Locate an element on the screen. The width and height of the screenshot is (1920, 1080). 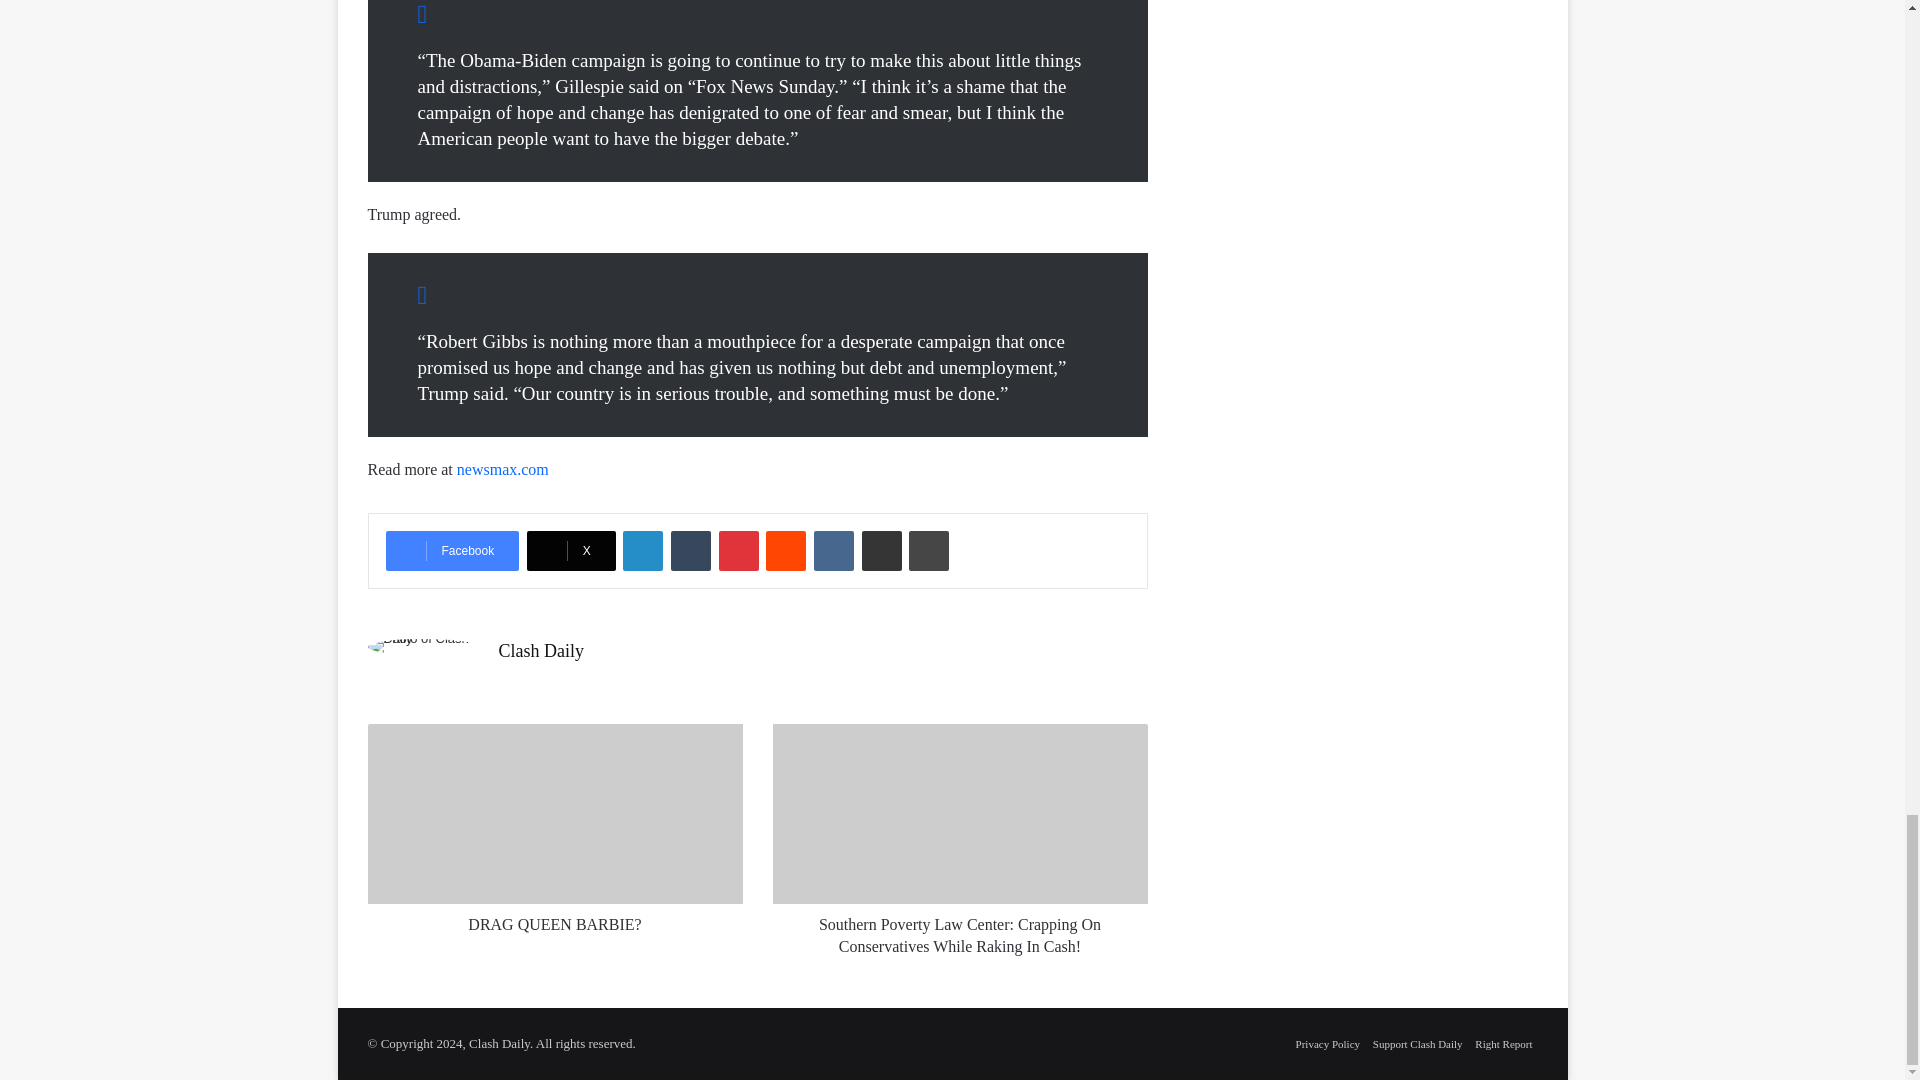
Facebook is located at coordinates (452, 551).